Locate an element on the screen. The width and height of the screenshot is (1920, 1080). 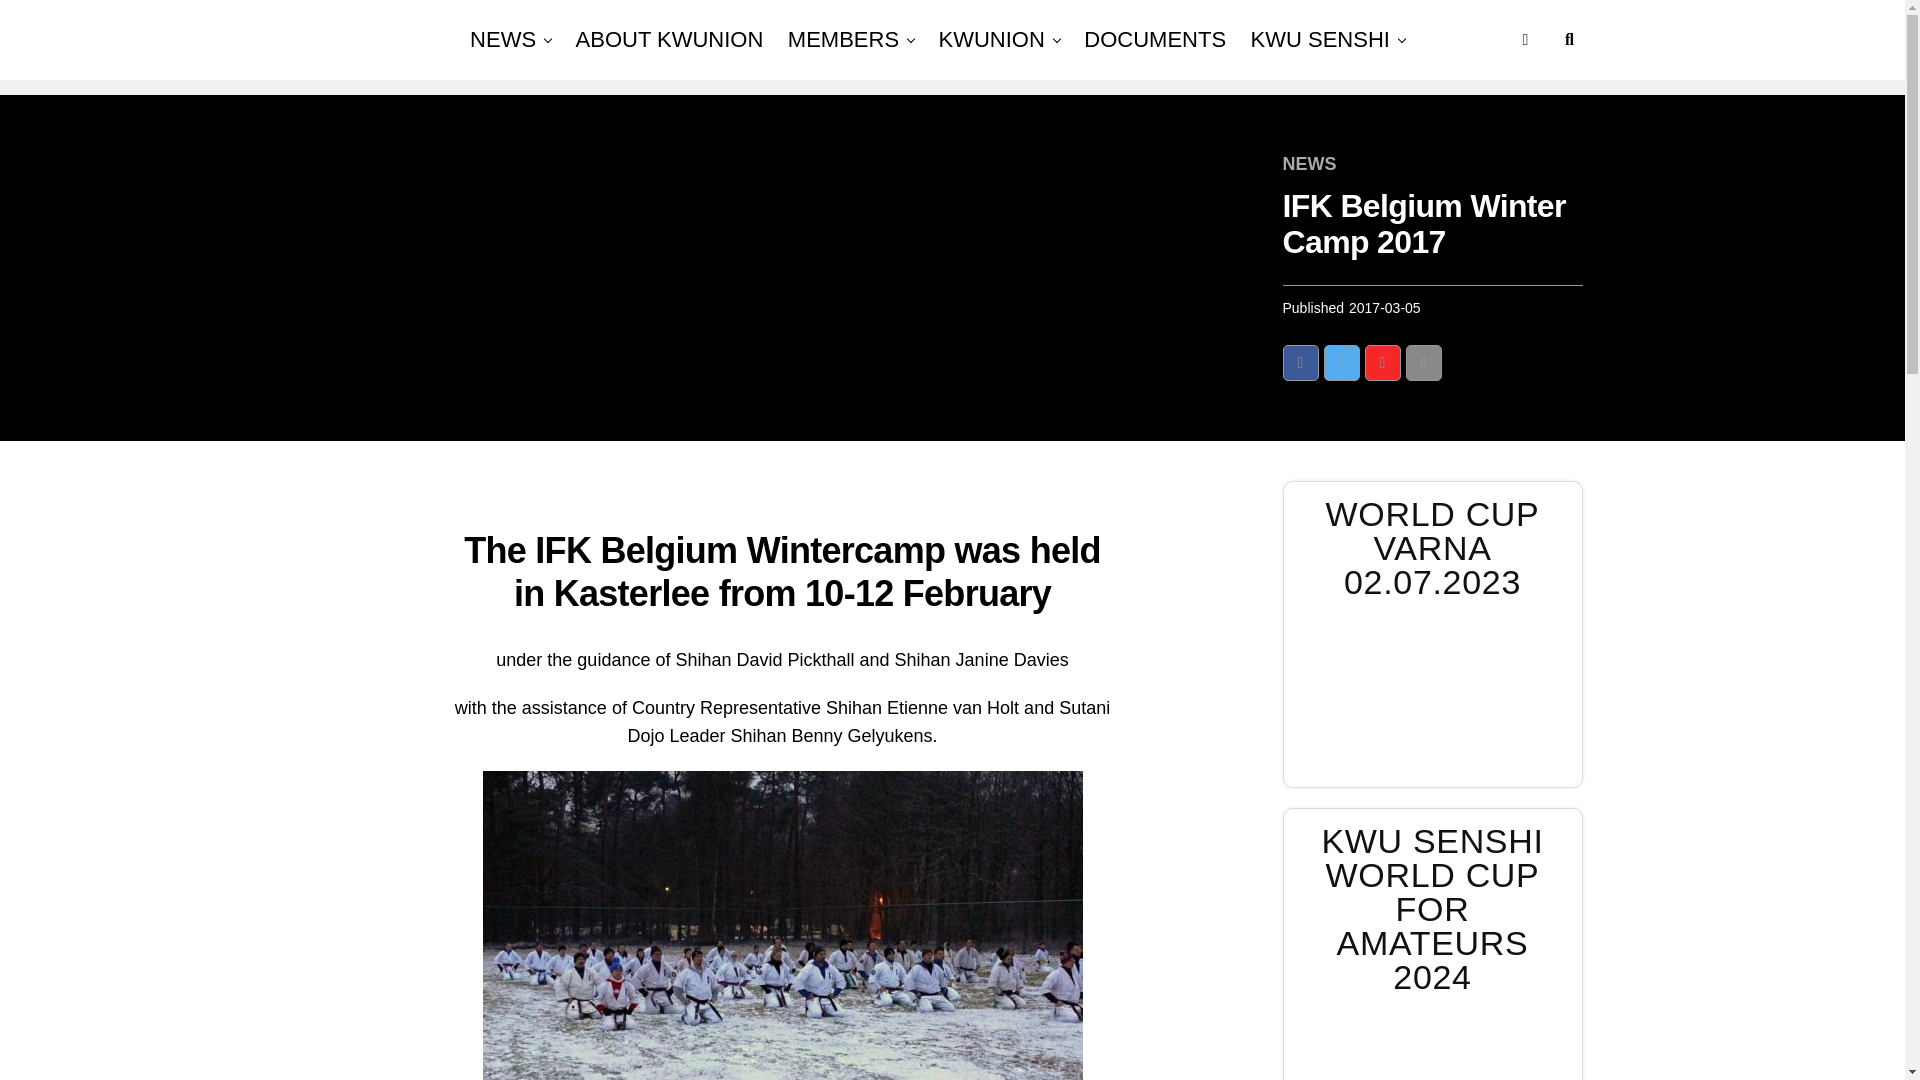
Share on Flipboard is located at coordinates (1381, 362).